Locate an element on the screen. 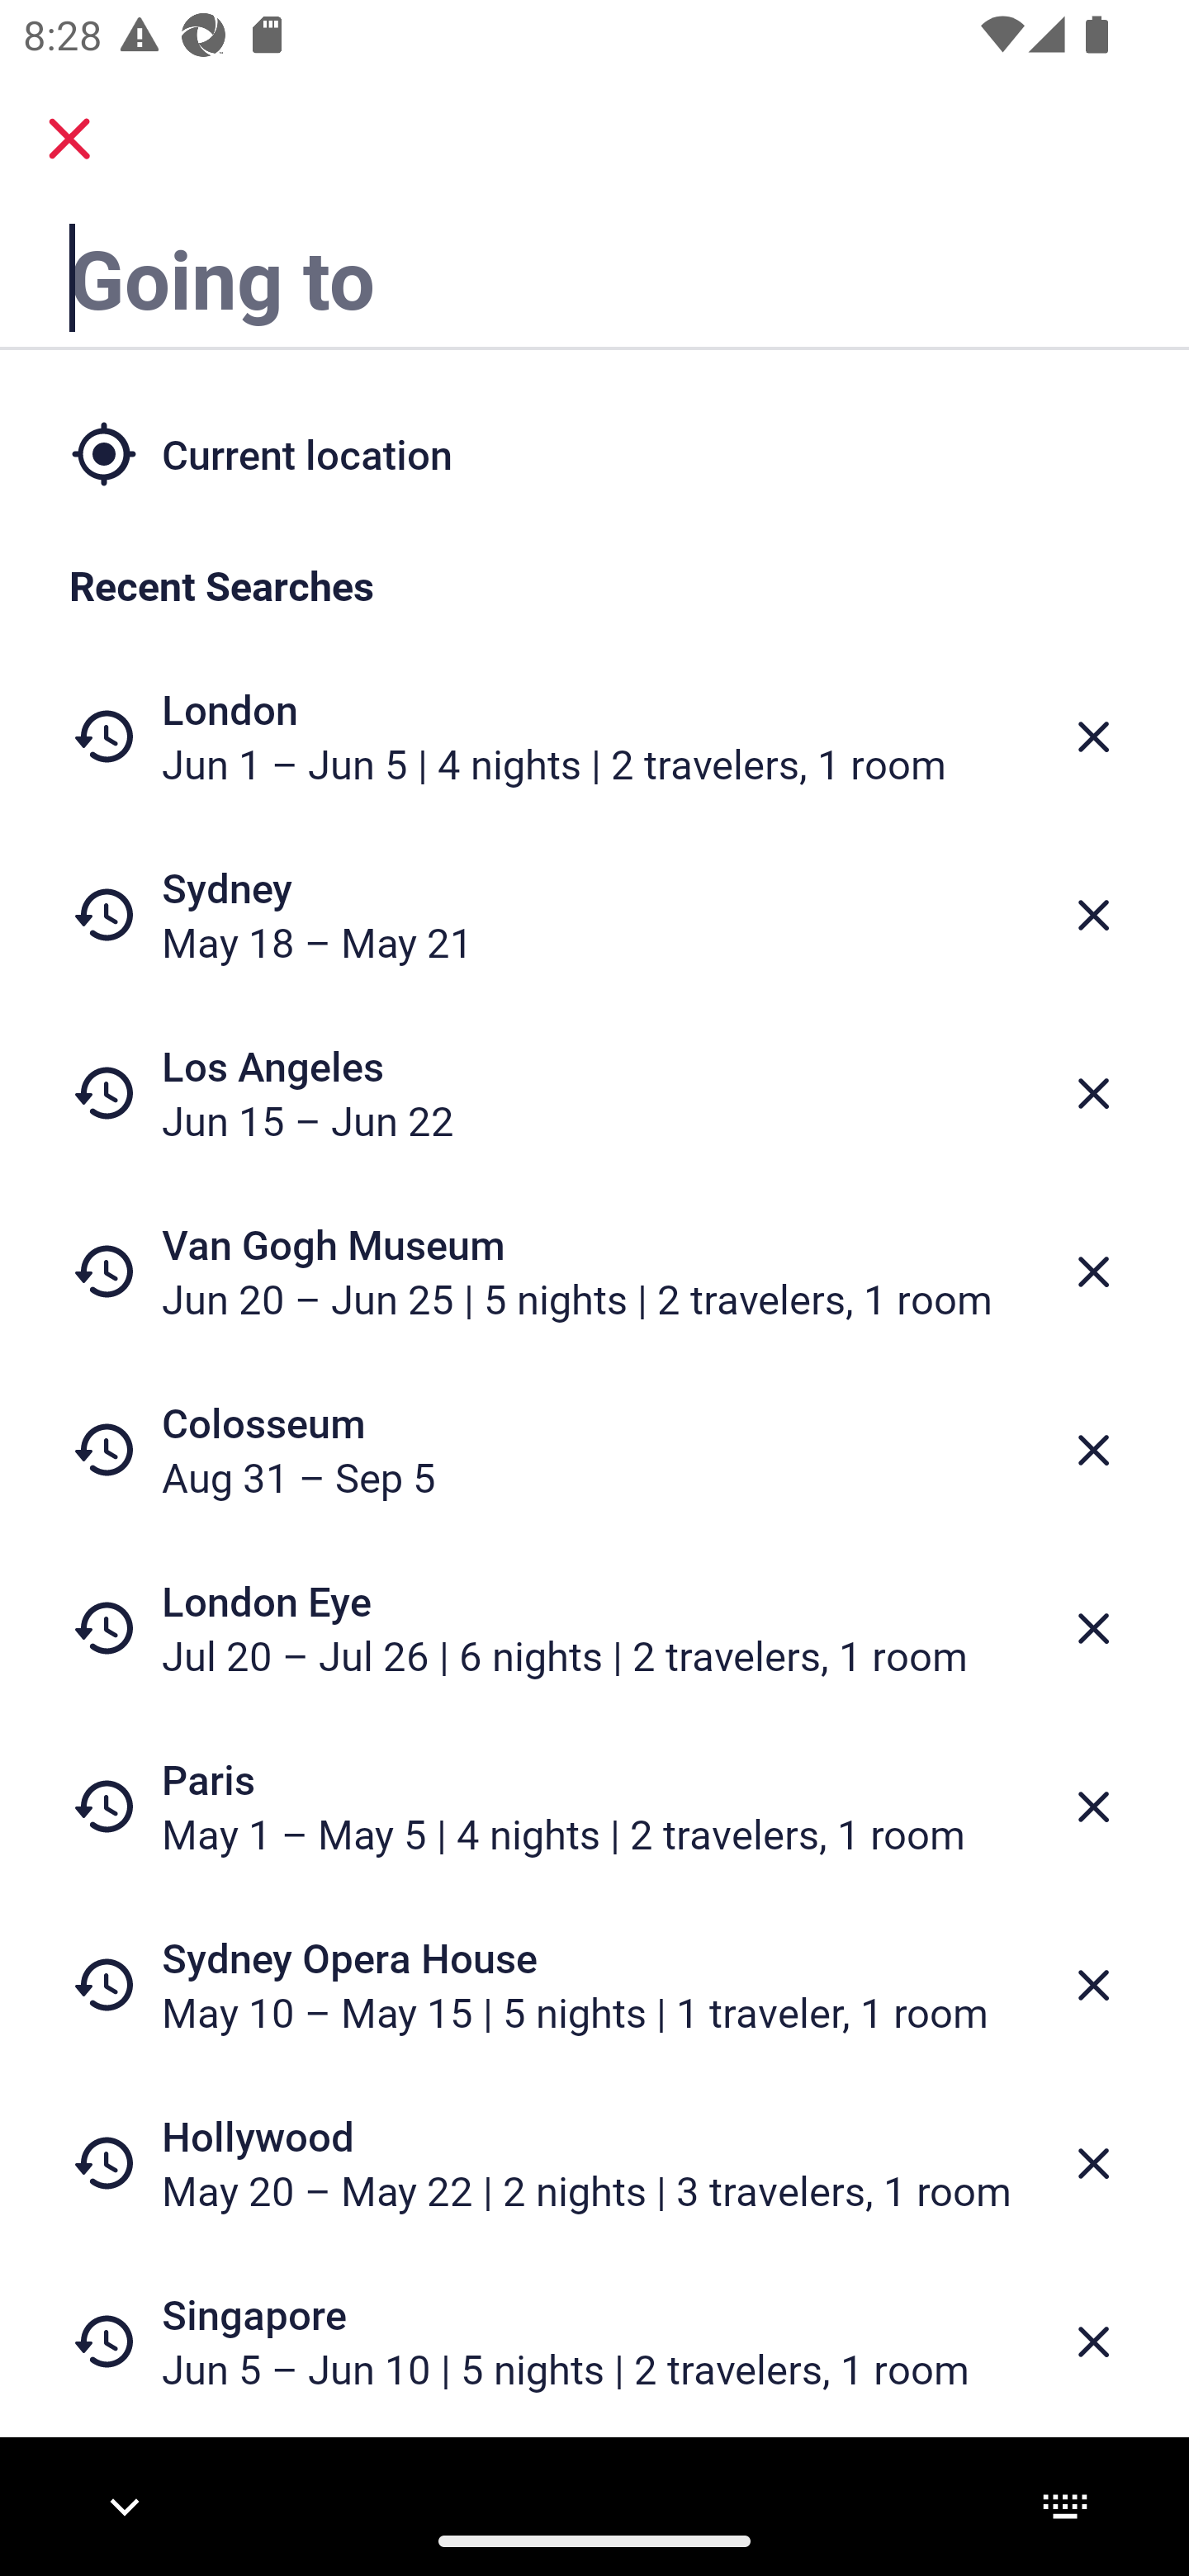 Image resolution: width=1189 pixels, height=2576 pixels. Delete from recent searches is located at coordinates (1093, 915).